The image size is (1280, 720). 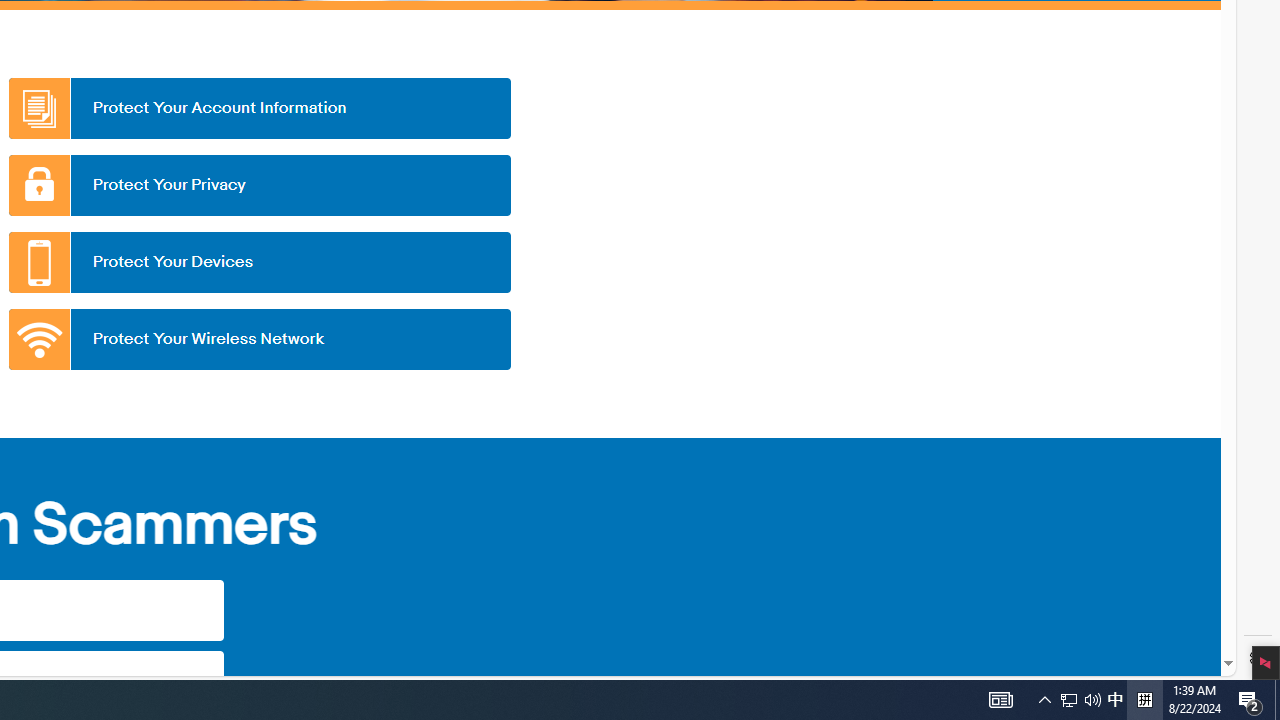 I want to click on Protect Your Account Information, so click(x=259, y=108).